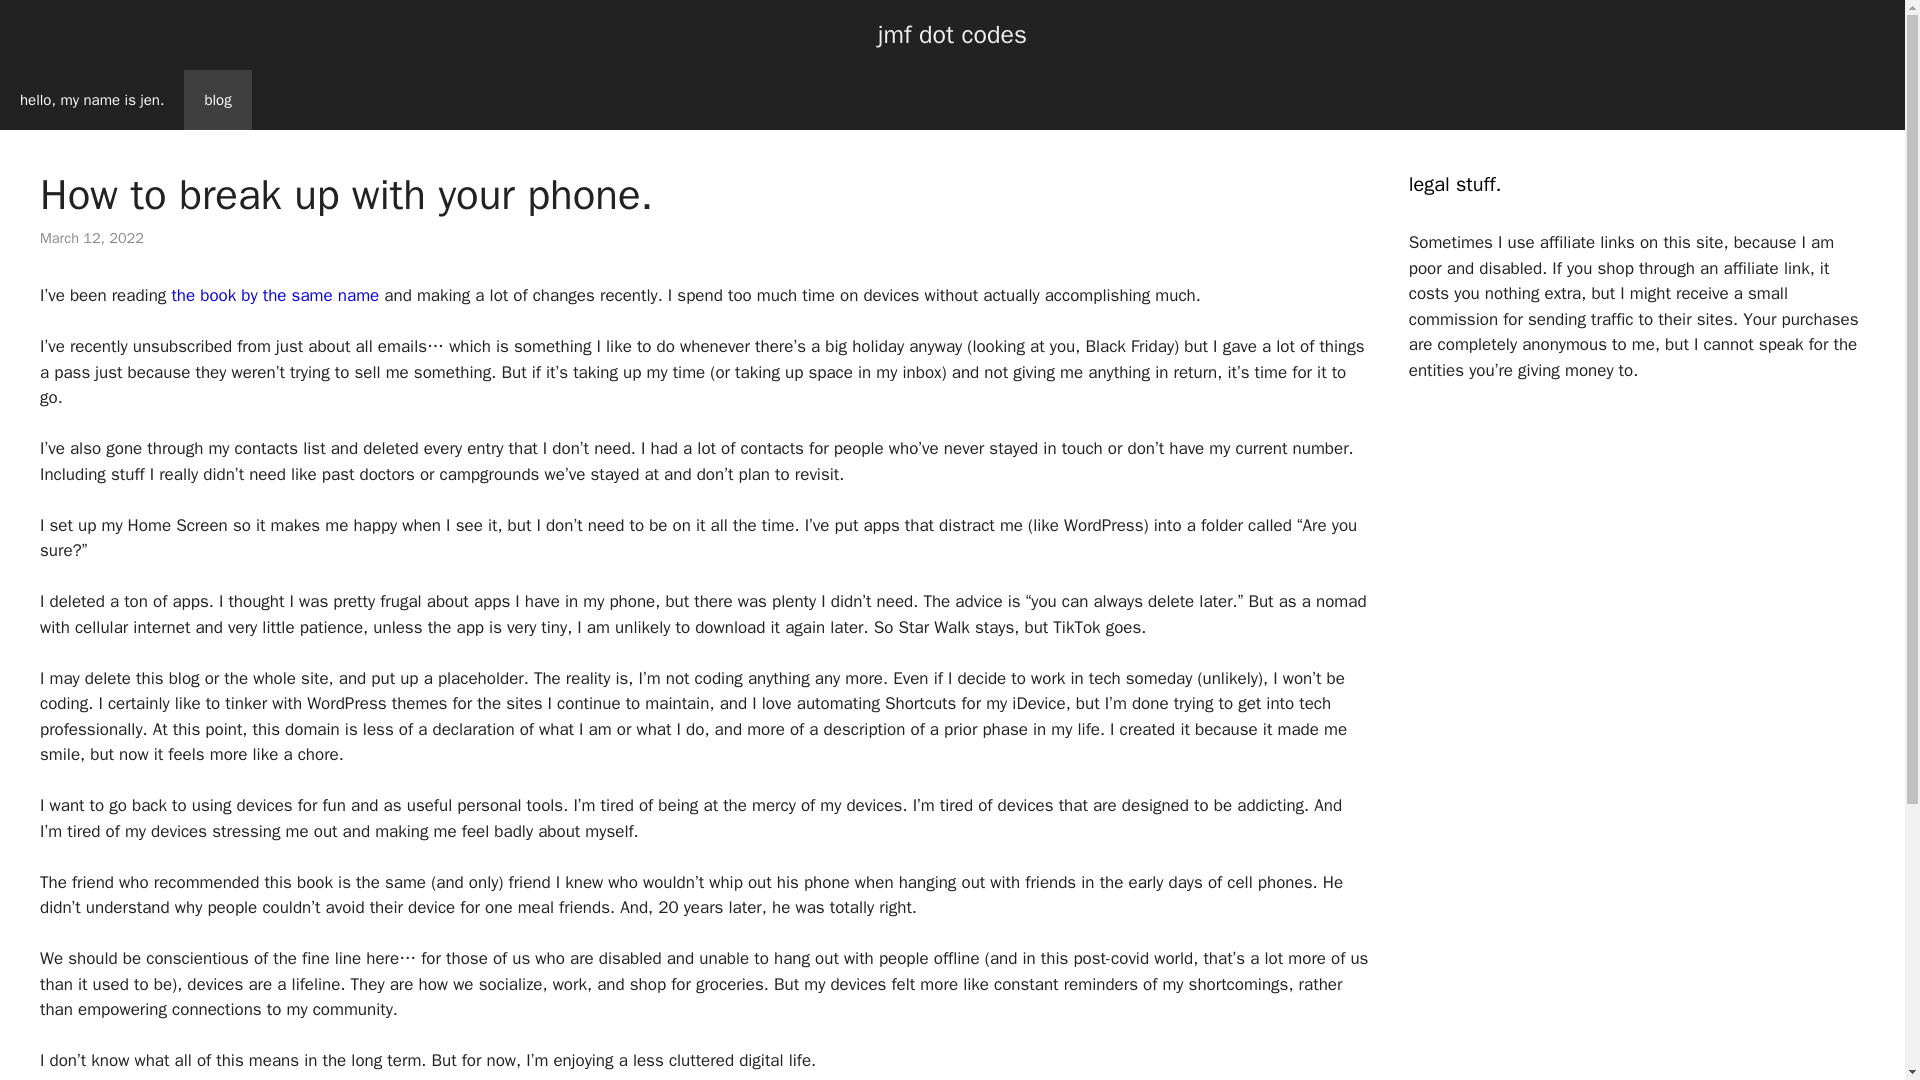 This screenshot has width=1920, height=1080. I want to click on hello, my name is jen., so click(92, 100).